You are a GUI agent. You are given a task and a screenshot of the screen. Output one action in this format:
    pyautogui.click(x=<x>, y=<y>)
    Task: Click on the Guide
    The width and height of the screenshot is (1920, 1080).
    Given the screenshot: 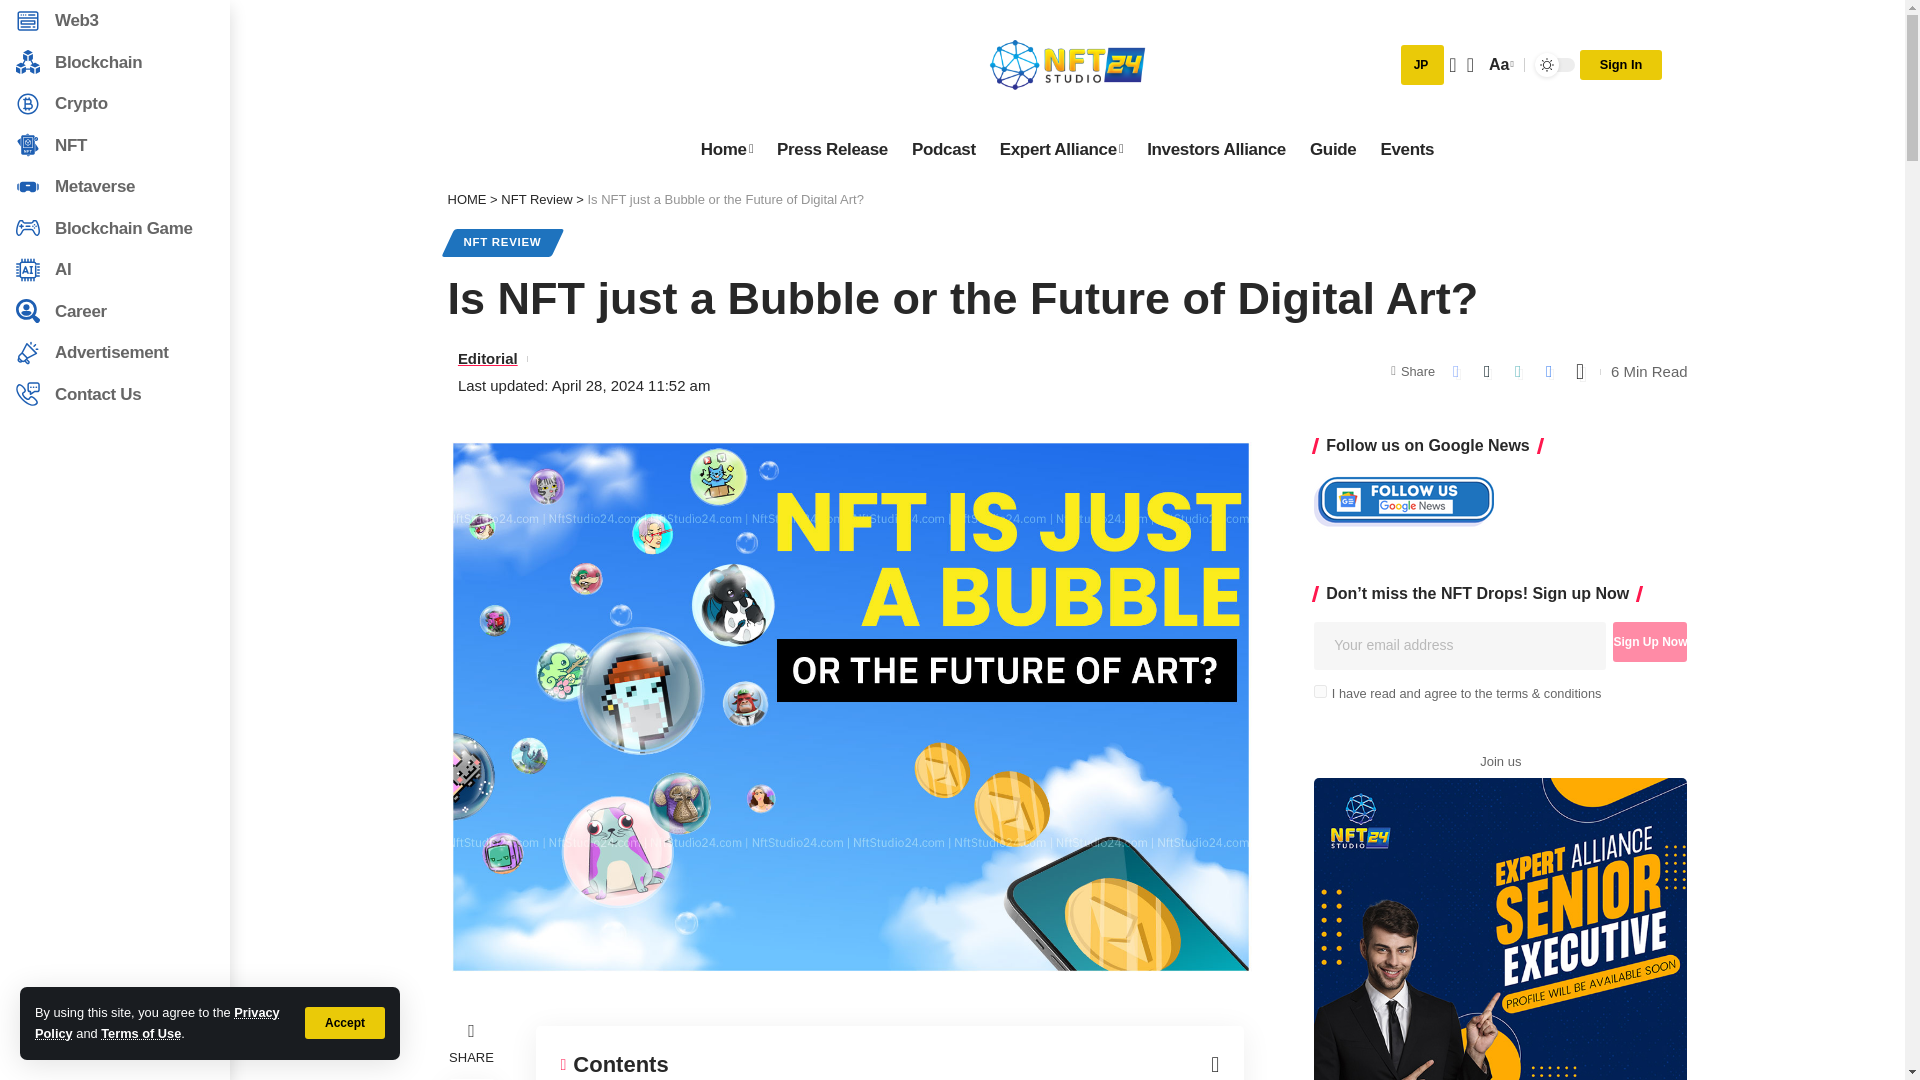 What is the action you would take?
    pyautogui.click(x=1332, y=149)
    